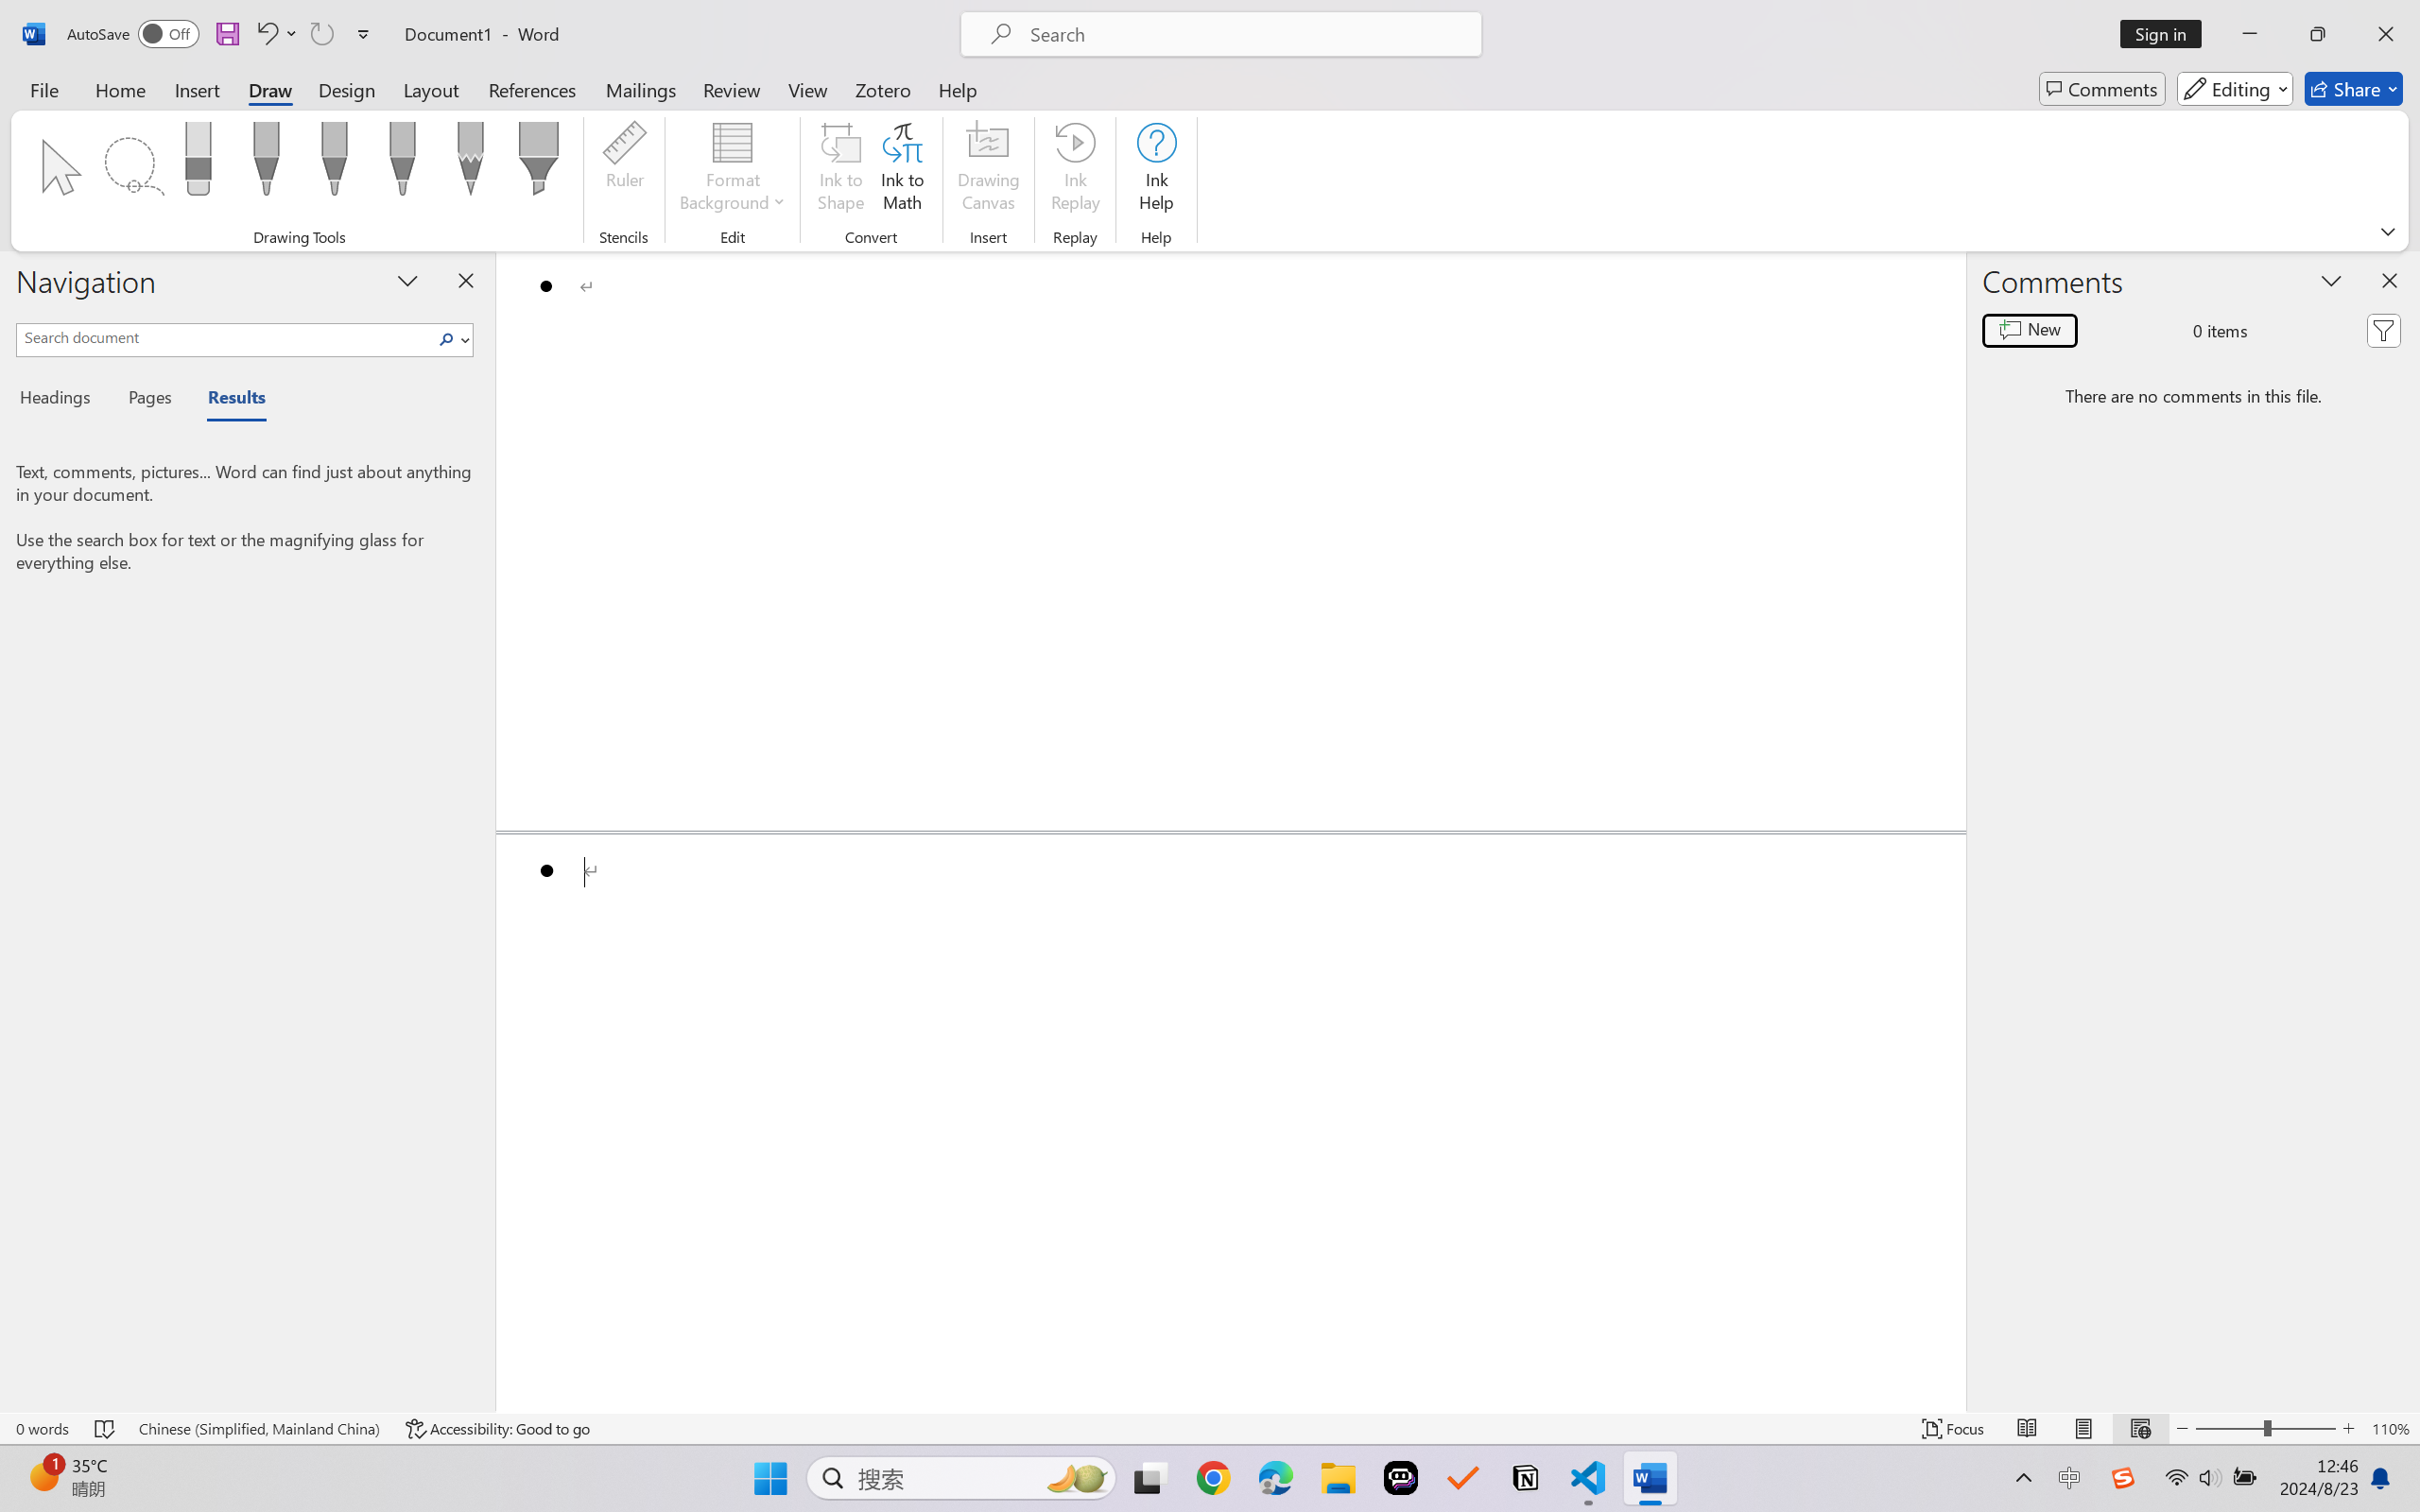  I want to click on Ink to Math, so click(902, 170).